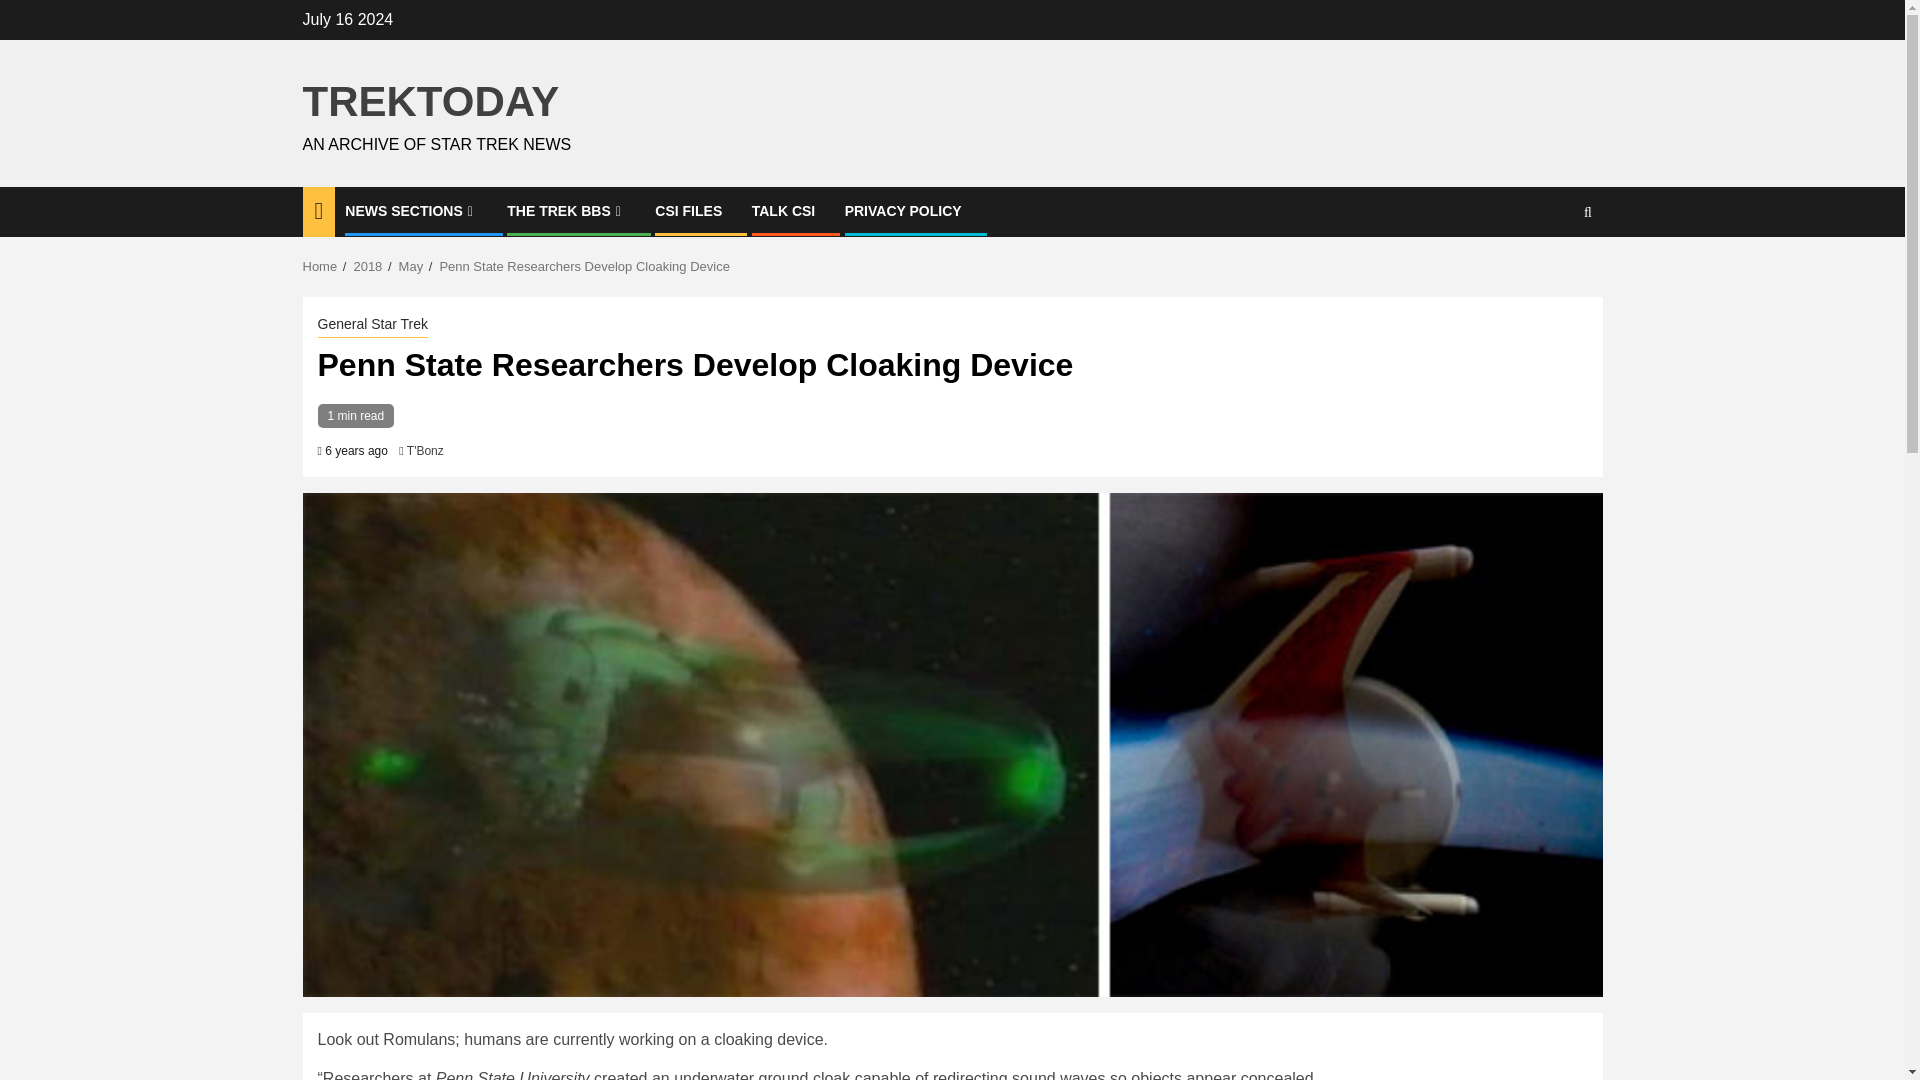  Describe the element at coordinates (902, 211) in the screenshot. I see `PRIVACY POLICY` at that location.